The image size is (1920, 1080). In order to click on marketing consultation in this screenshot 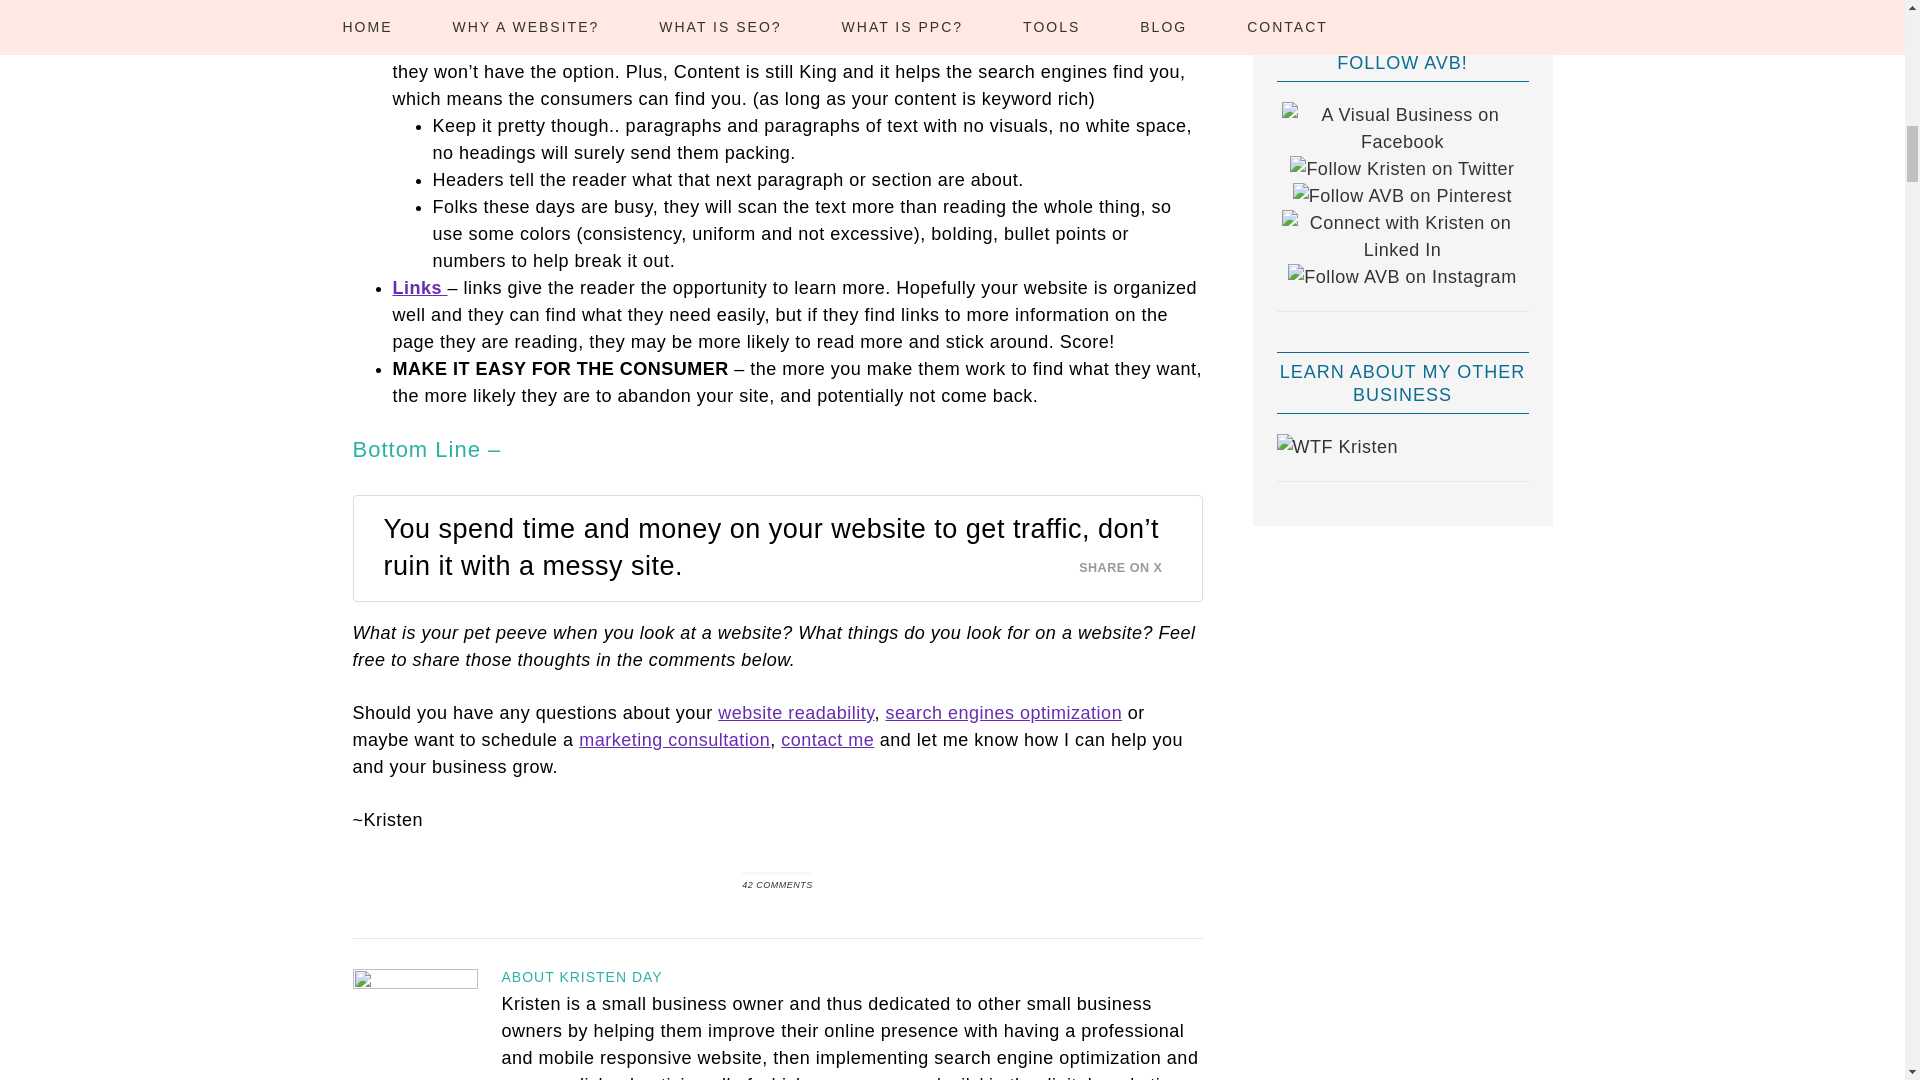, I will do `click(674, 740)`.